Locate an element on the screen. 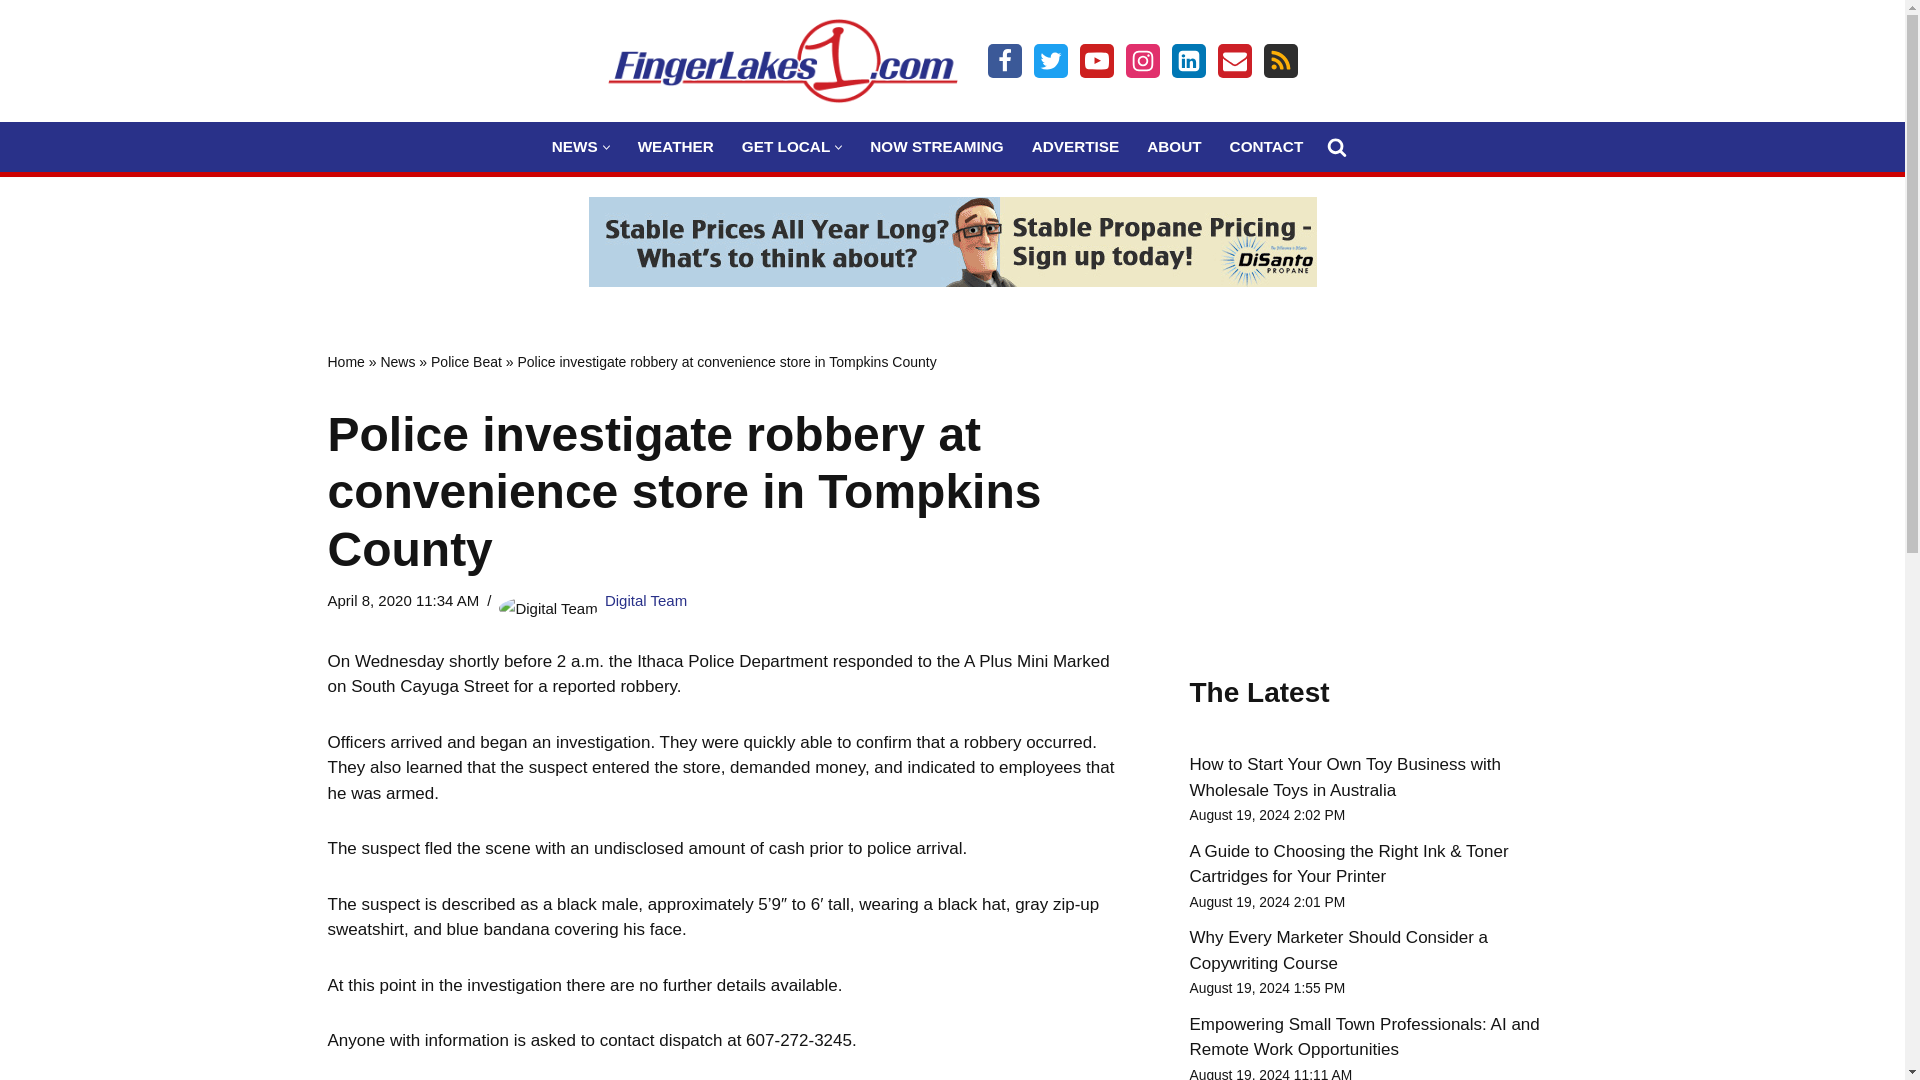 Image resolution: width=1920 pixels, height=1080 pixels. NEWS is located at coordinates (574, 146).